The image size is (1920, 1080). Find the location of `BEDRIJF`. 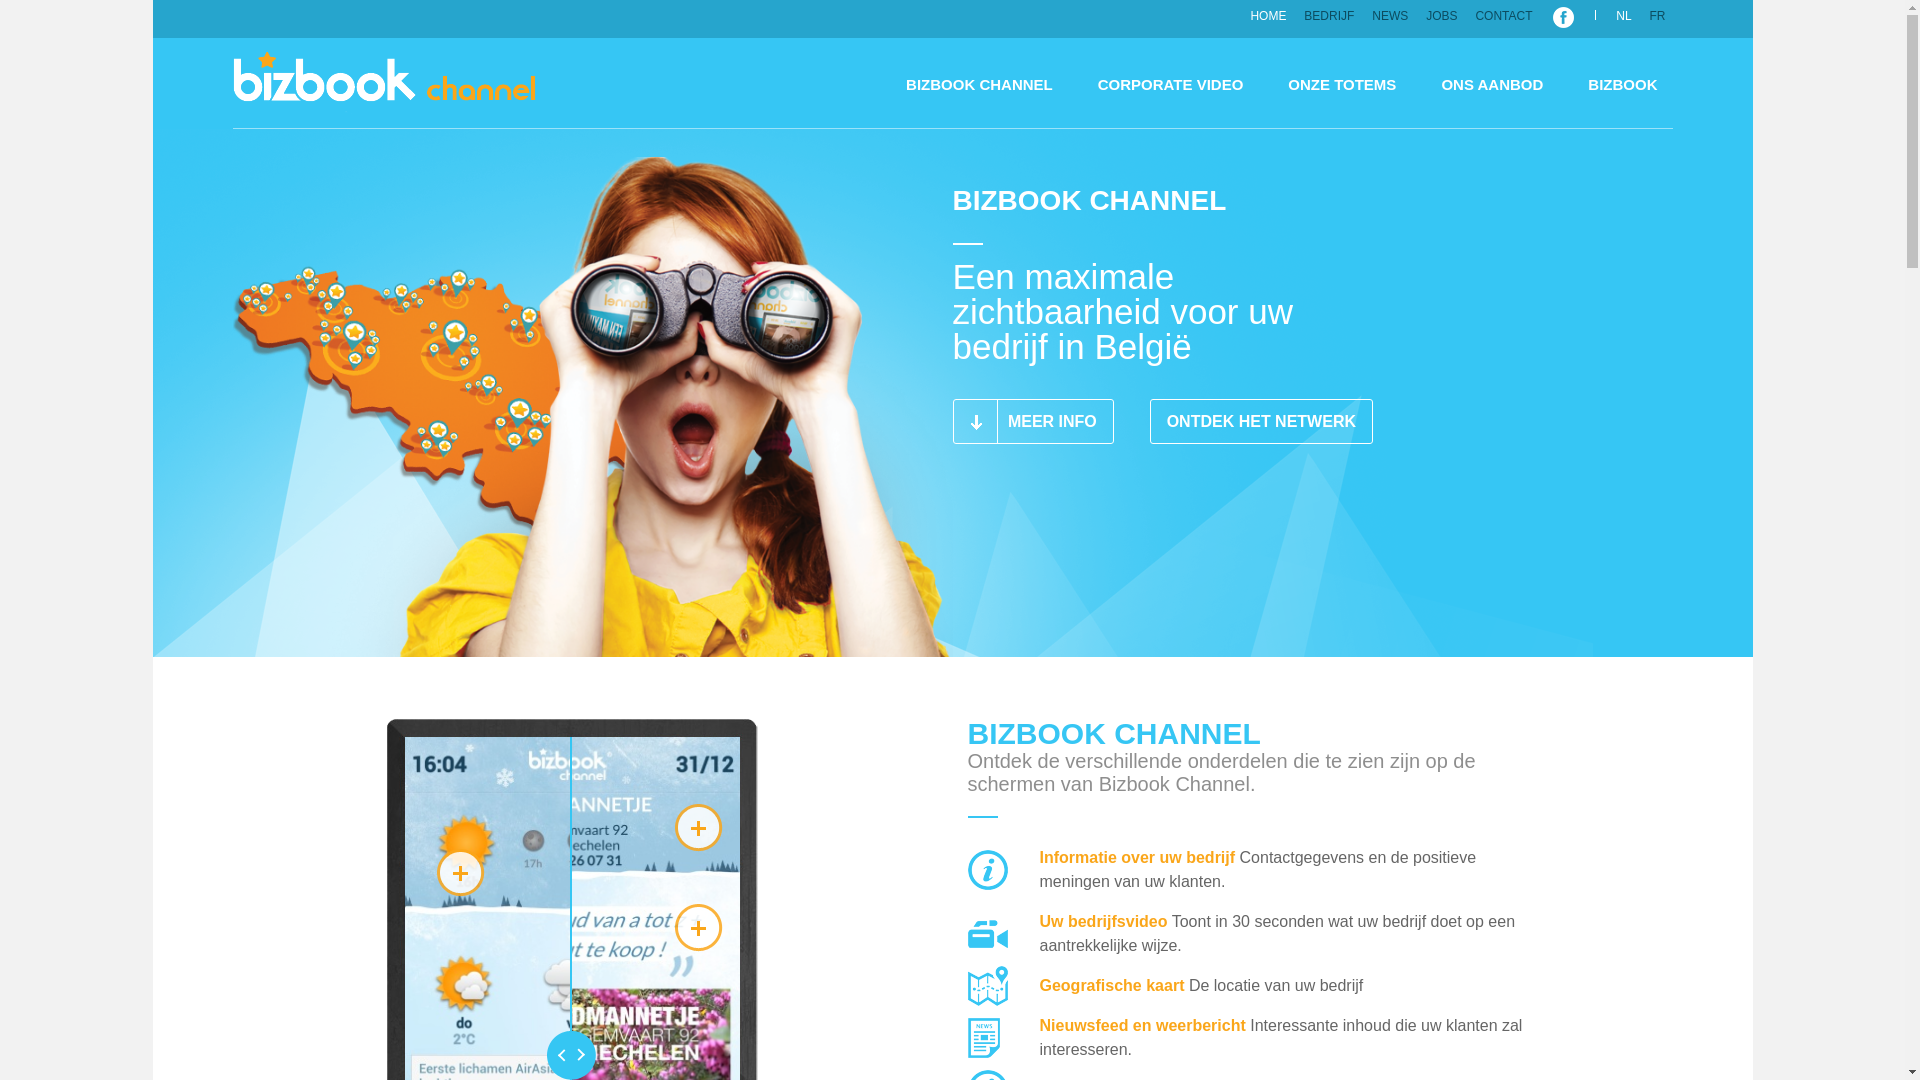

BEDRIJF is located at coordinates (1329, 16).